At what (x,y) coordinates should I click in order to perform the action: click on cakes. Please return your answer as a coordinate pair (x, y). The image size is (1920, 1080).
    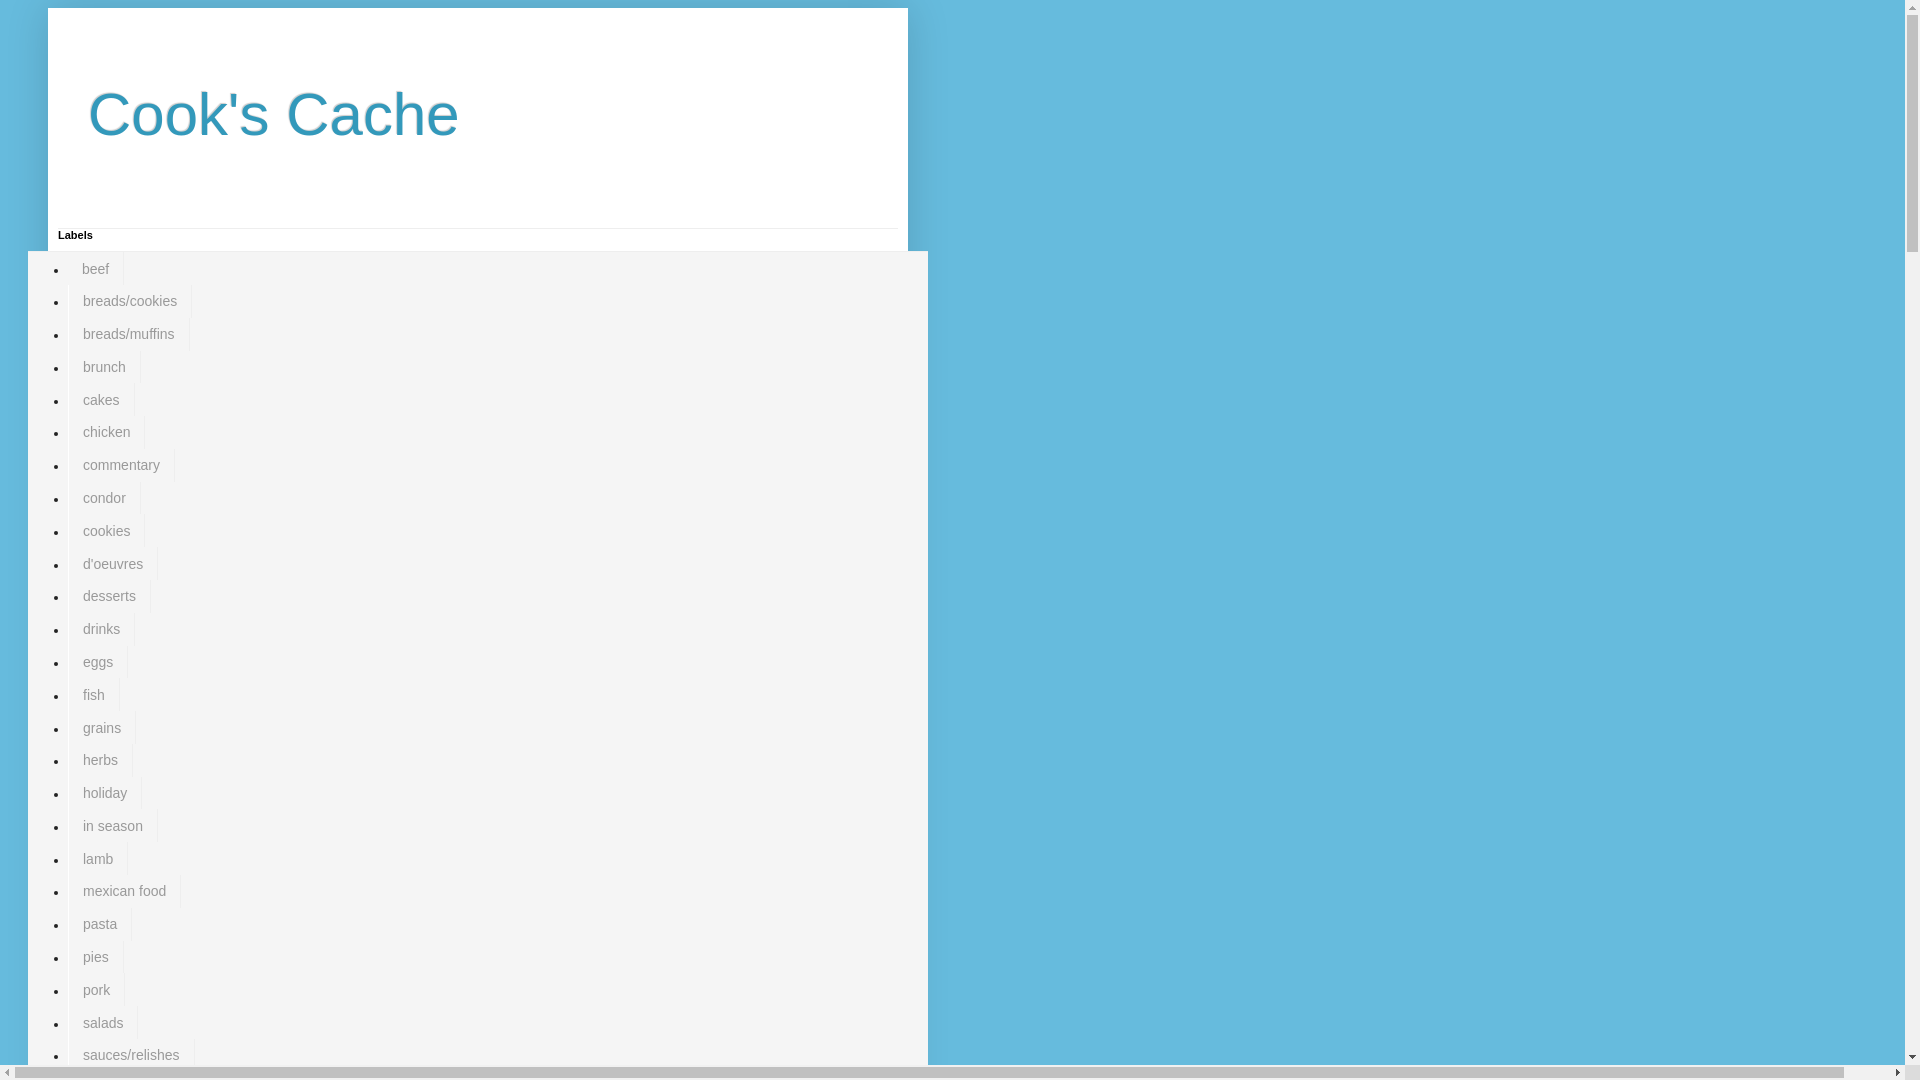
    Looking at the image, I should click on (100, 399).